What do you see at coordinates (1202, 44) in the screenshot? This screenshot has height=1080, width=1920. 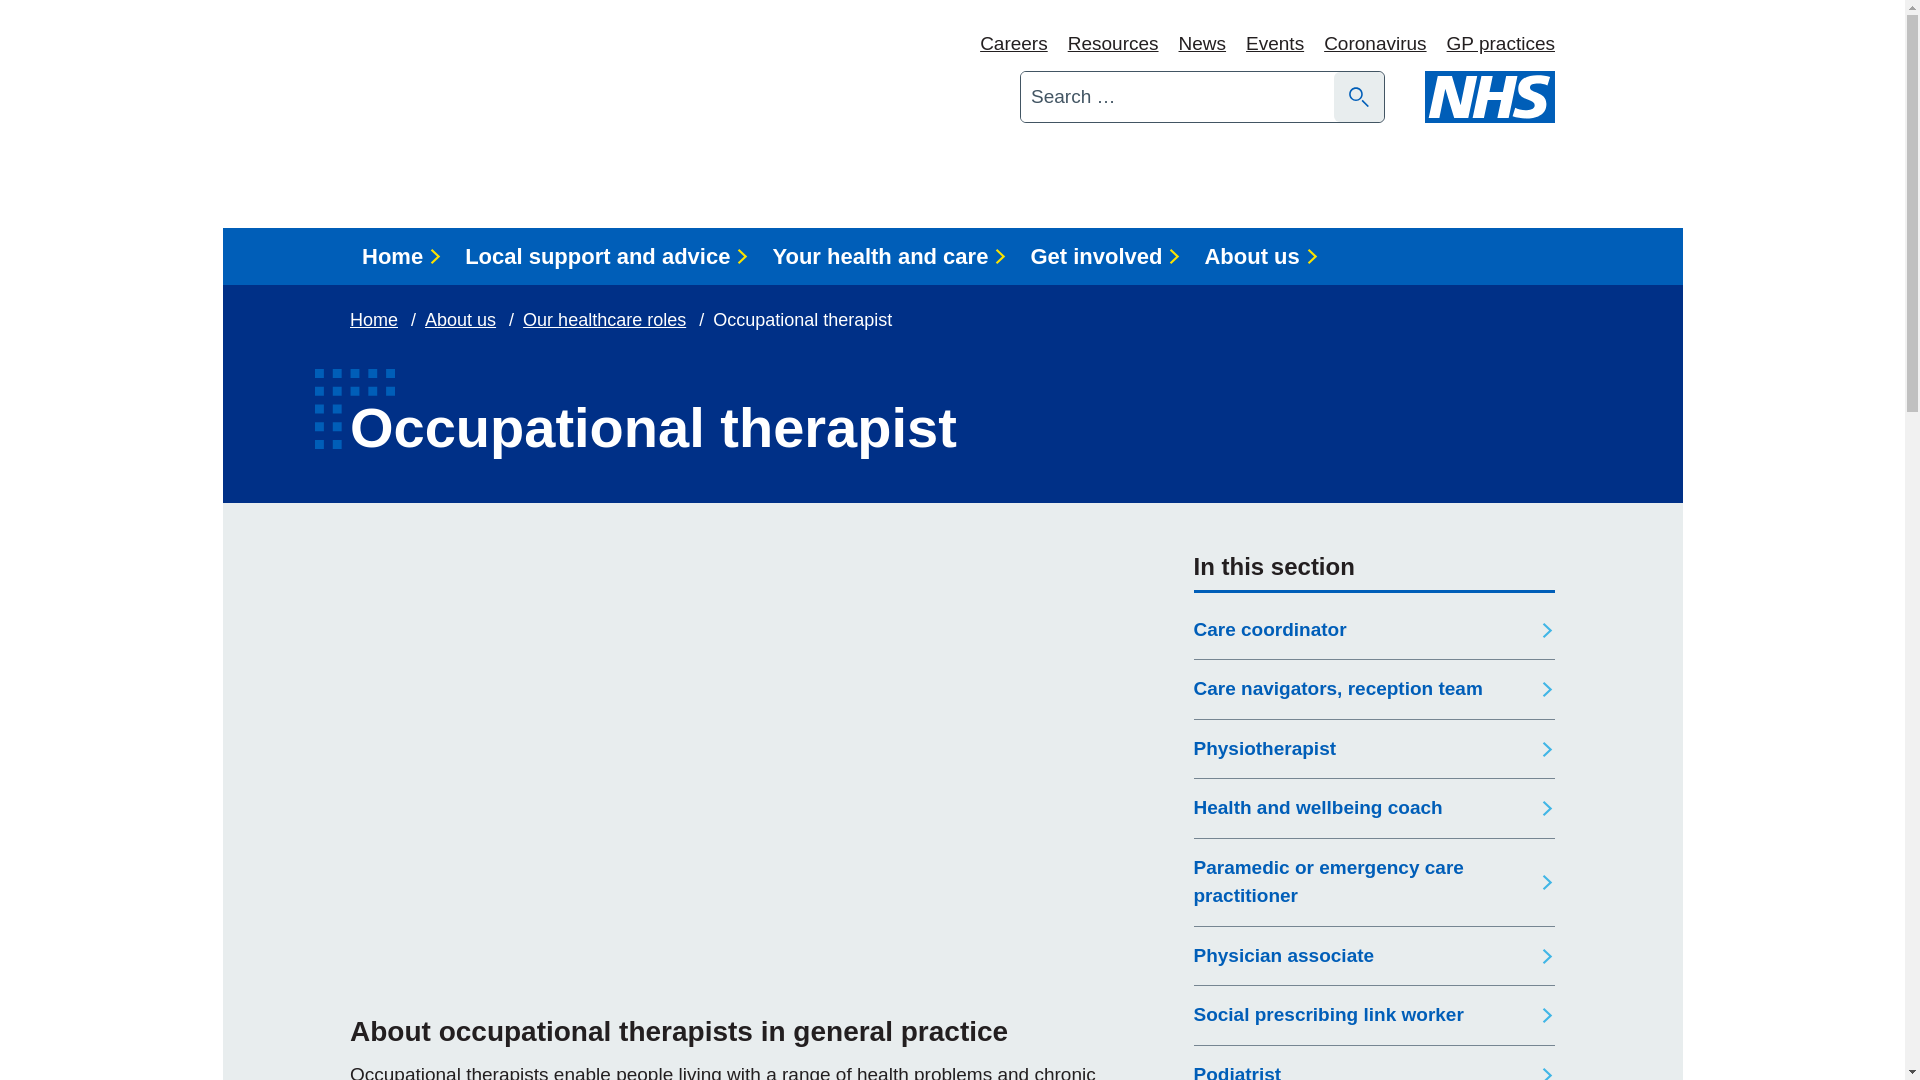 I see `News` at bounding box center [1202, 44].